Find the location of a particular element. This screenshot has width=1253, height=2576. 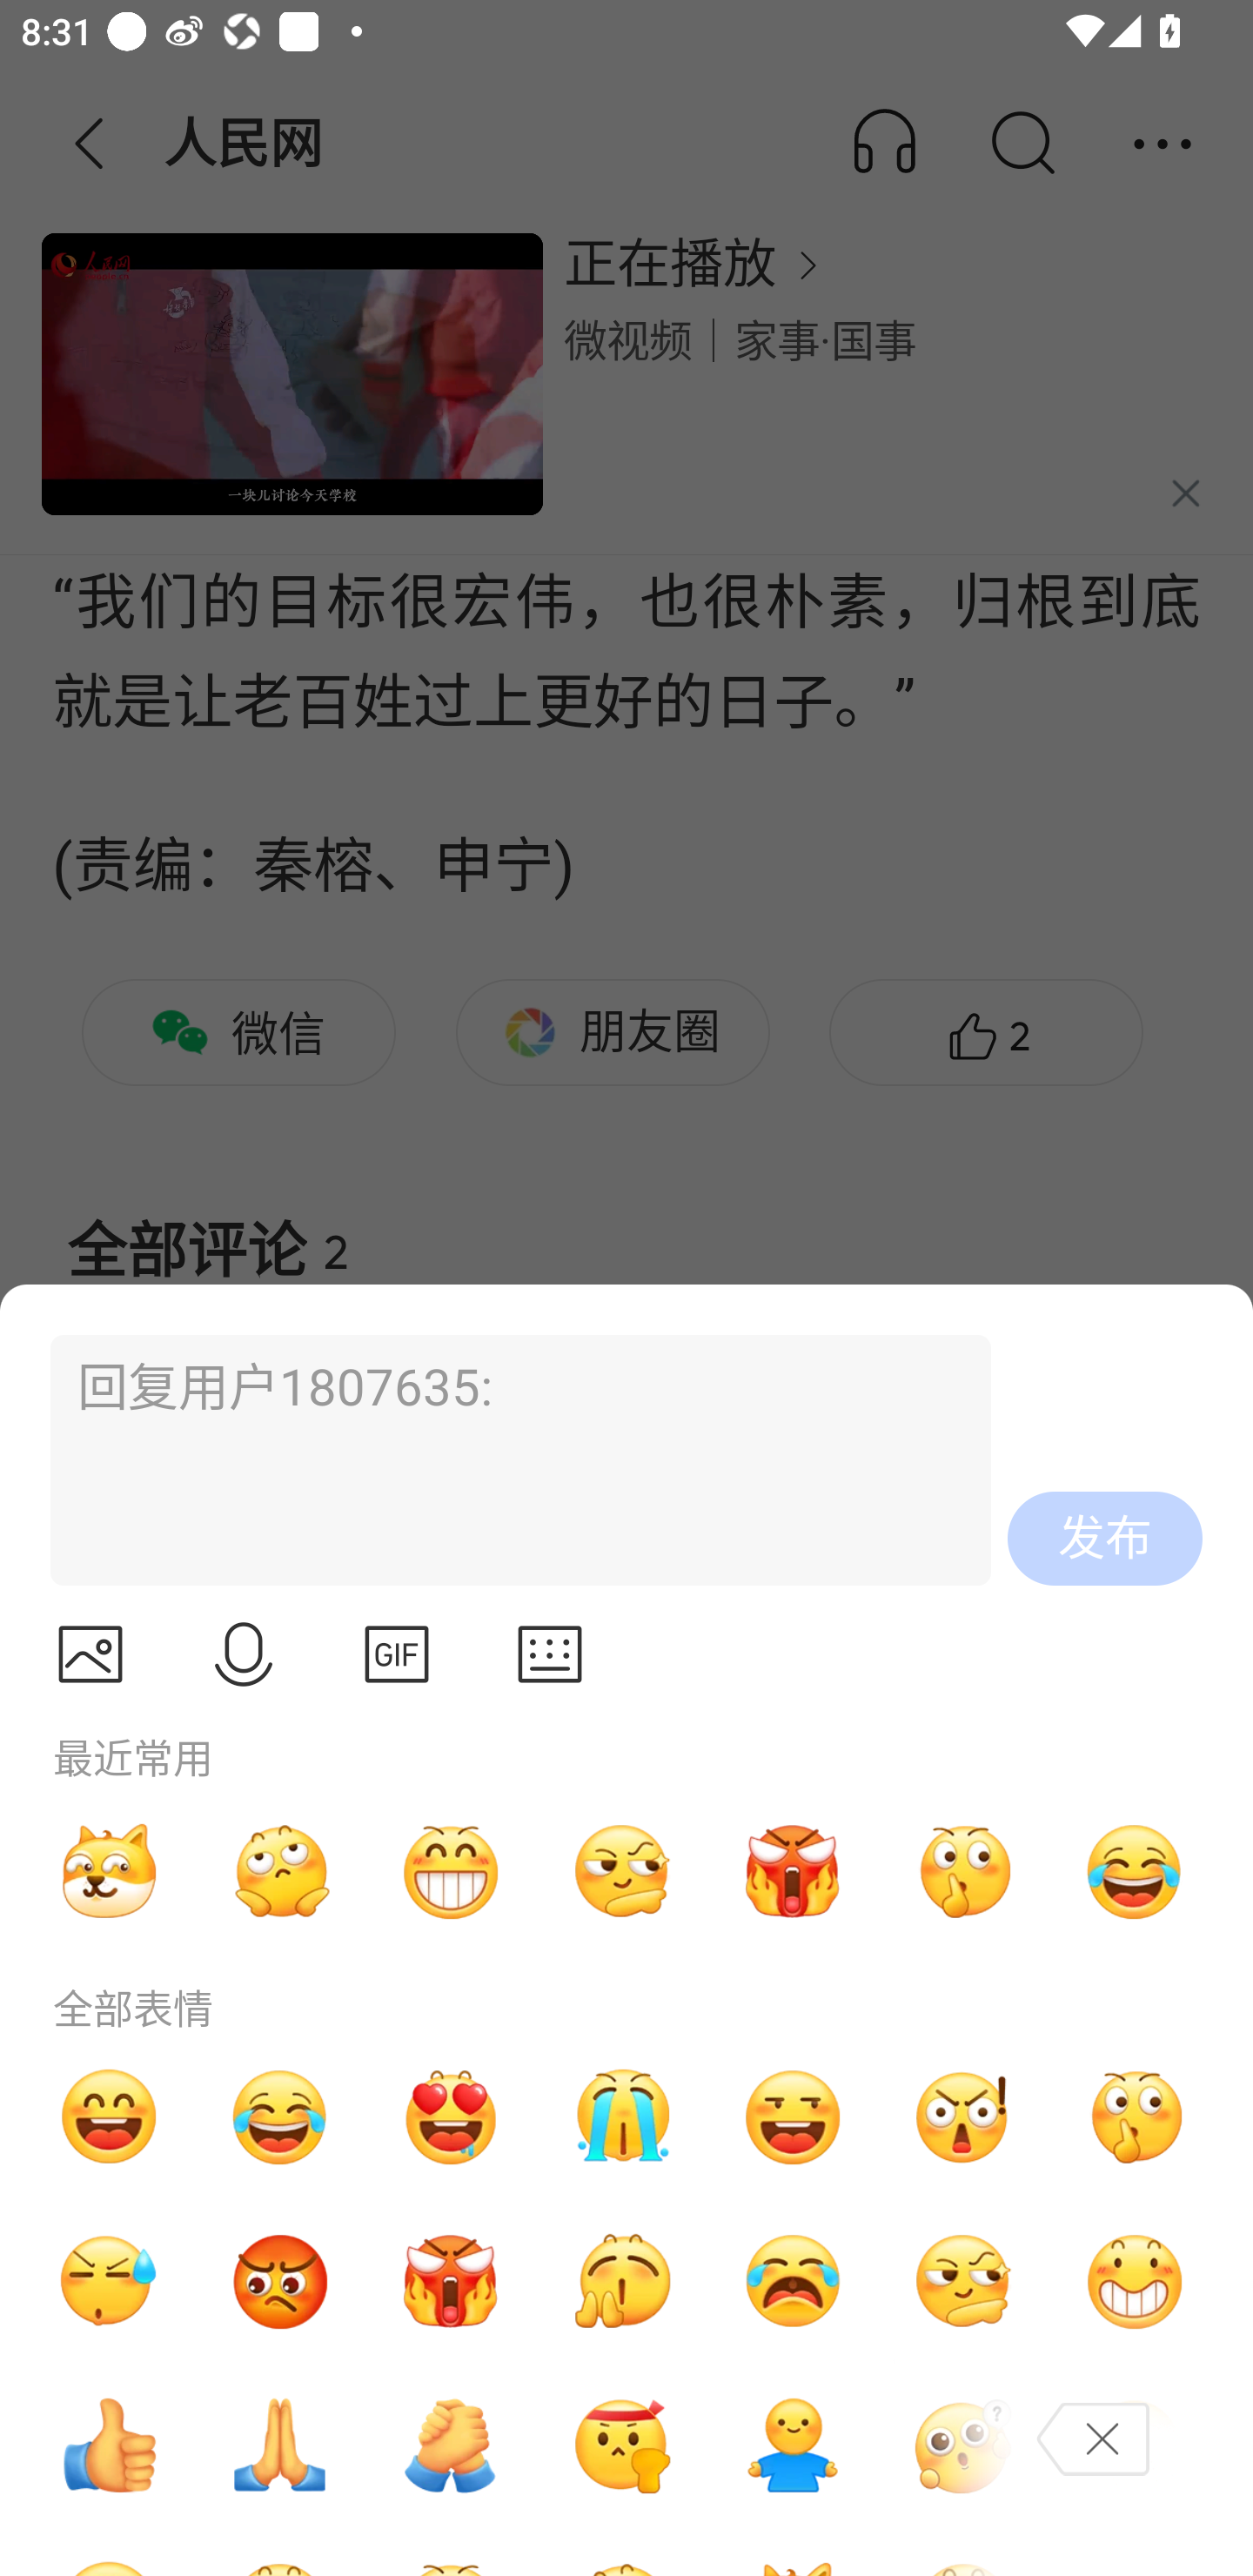

 is located at coordinates (90, 1654).